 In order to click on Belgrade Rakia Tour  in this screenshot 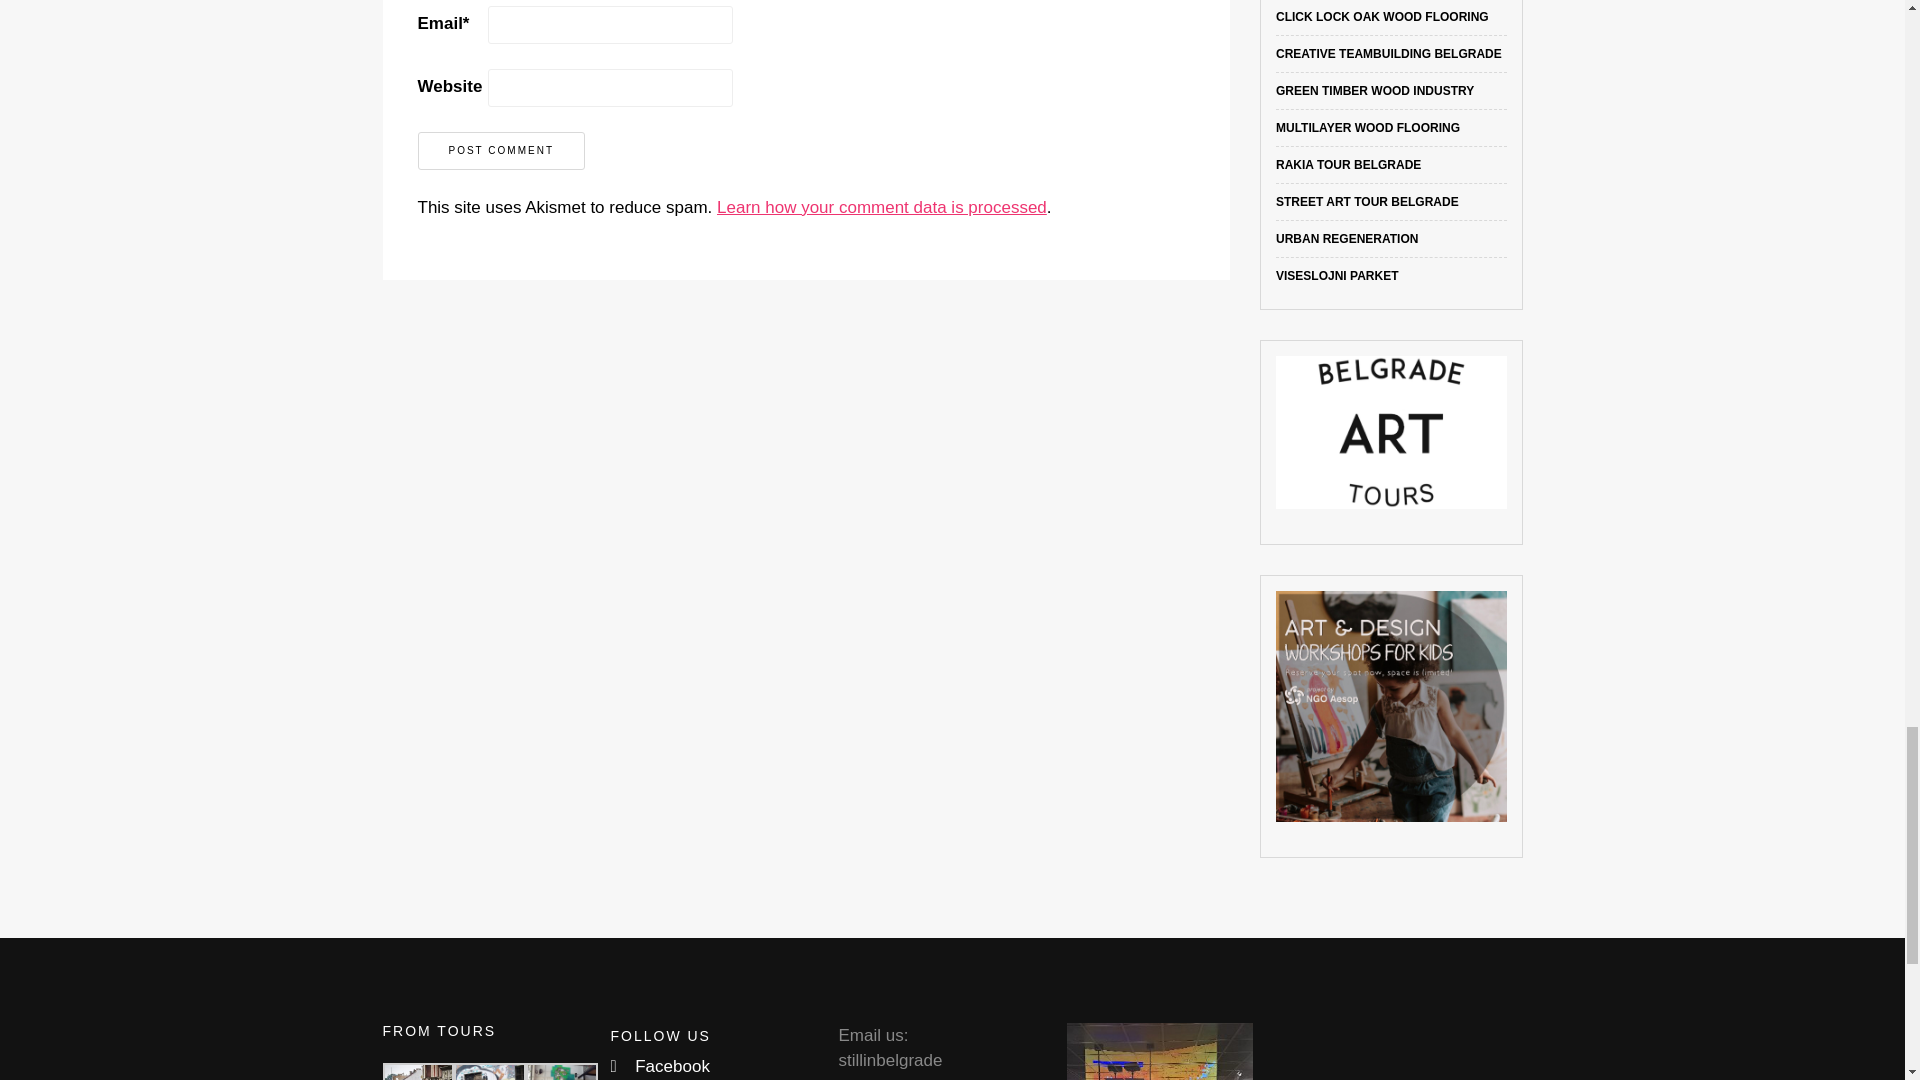, I will do `click(1348, 164)`.